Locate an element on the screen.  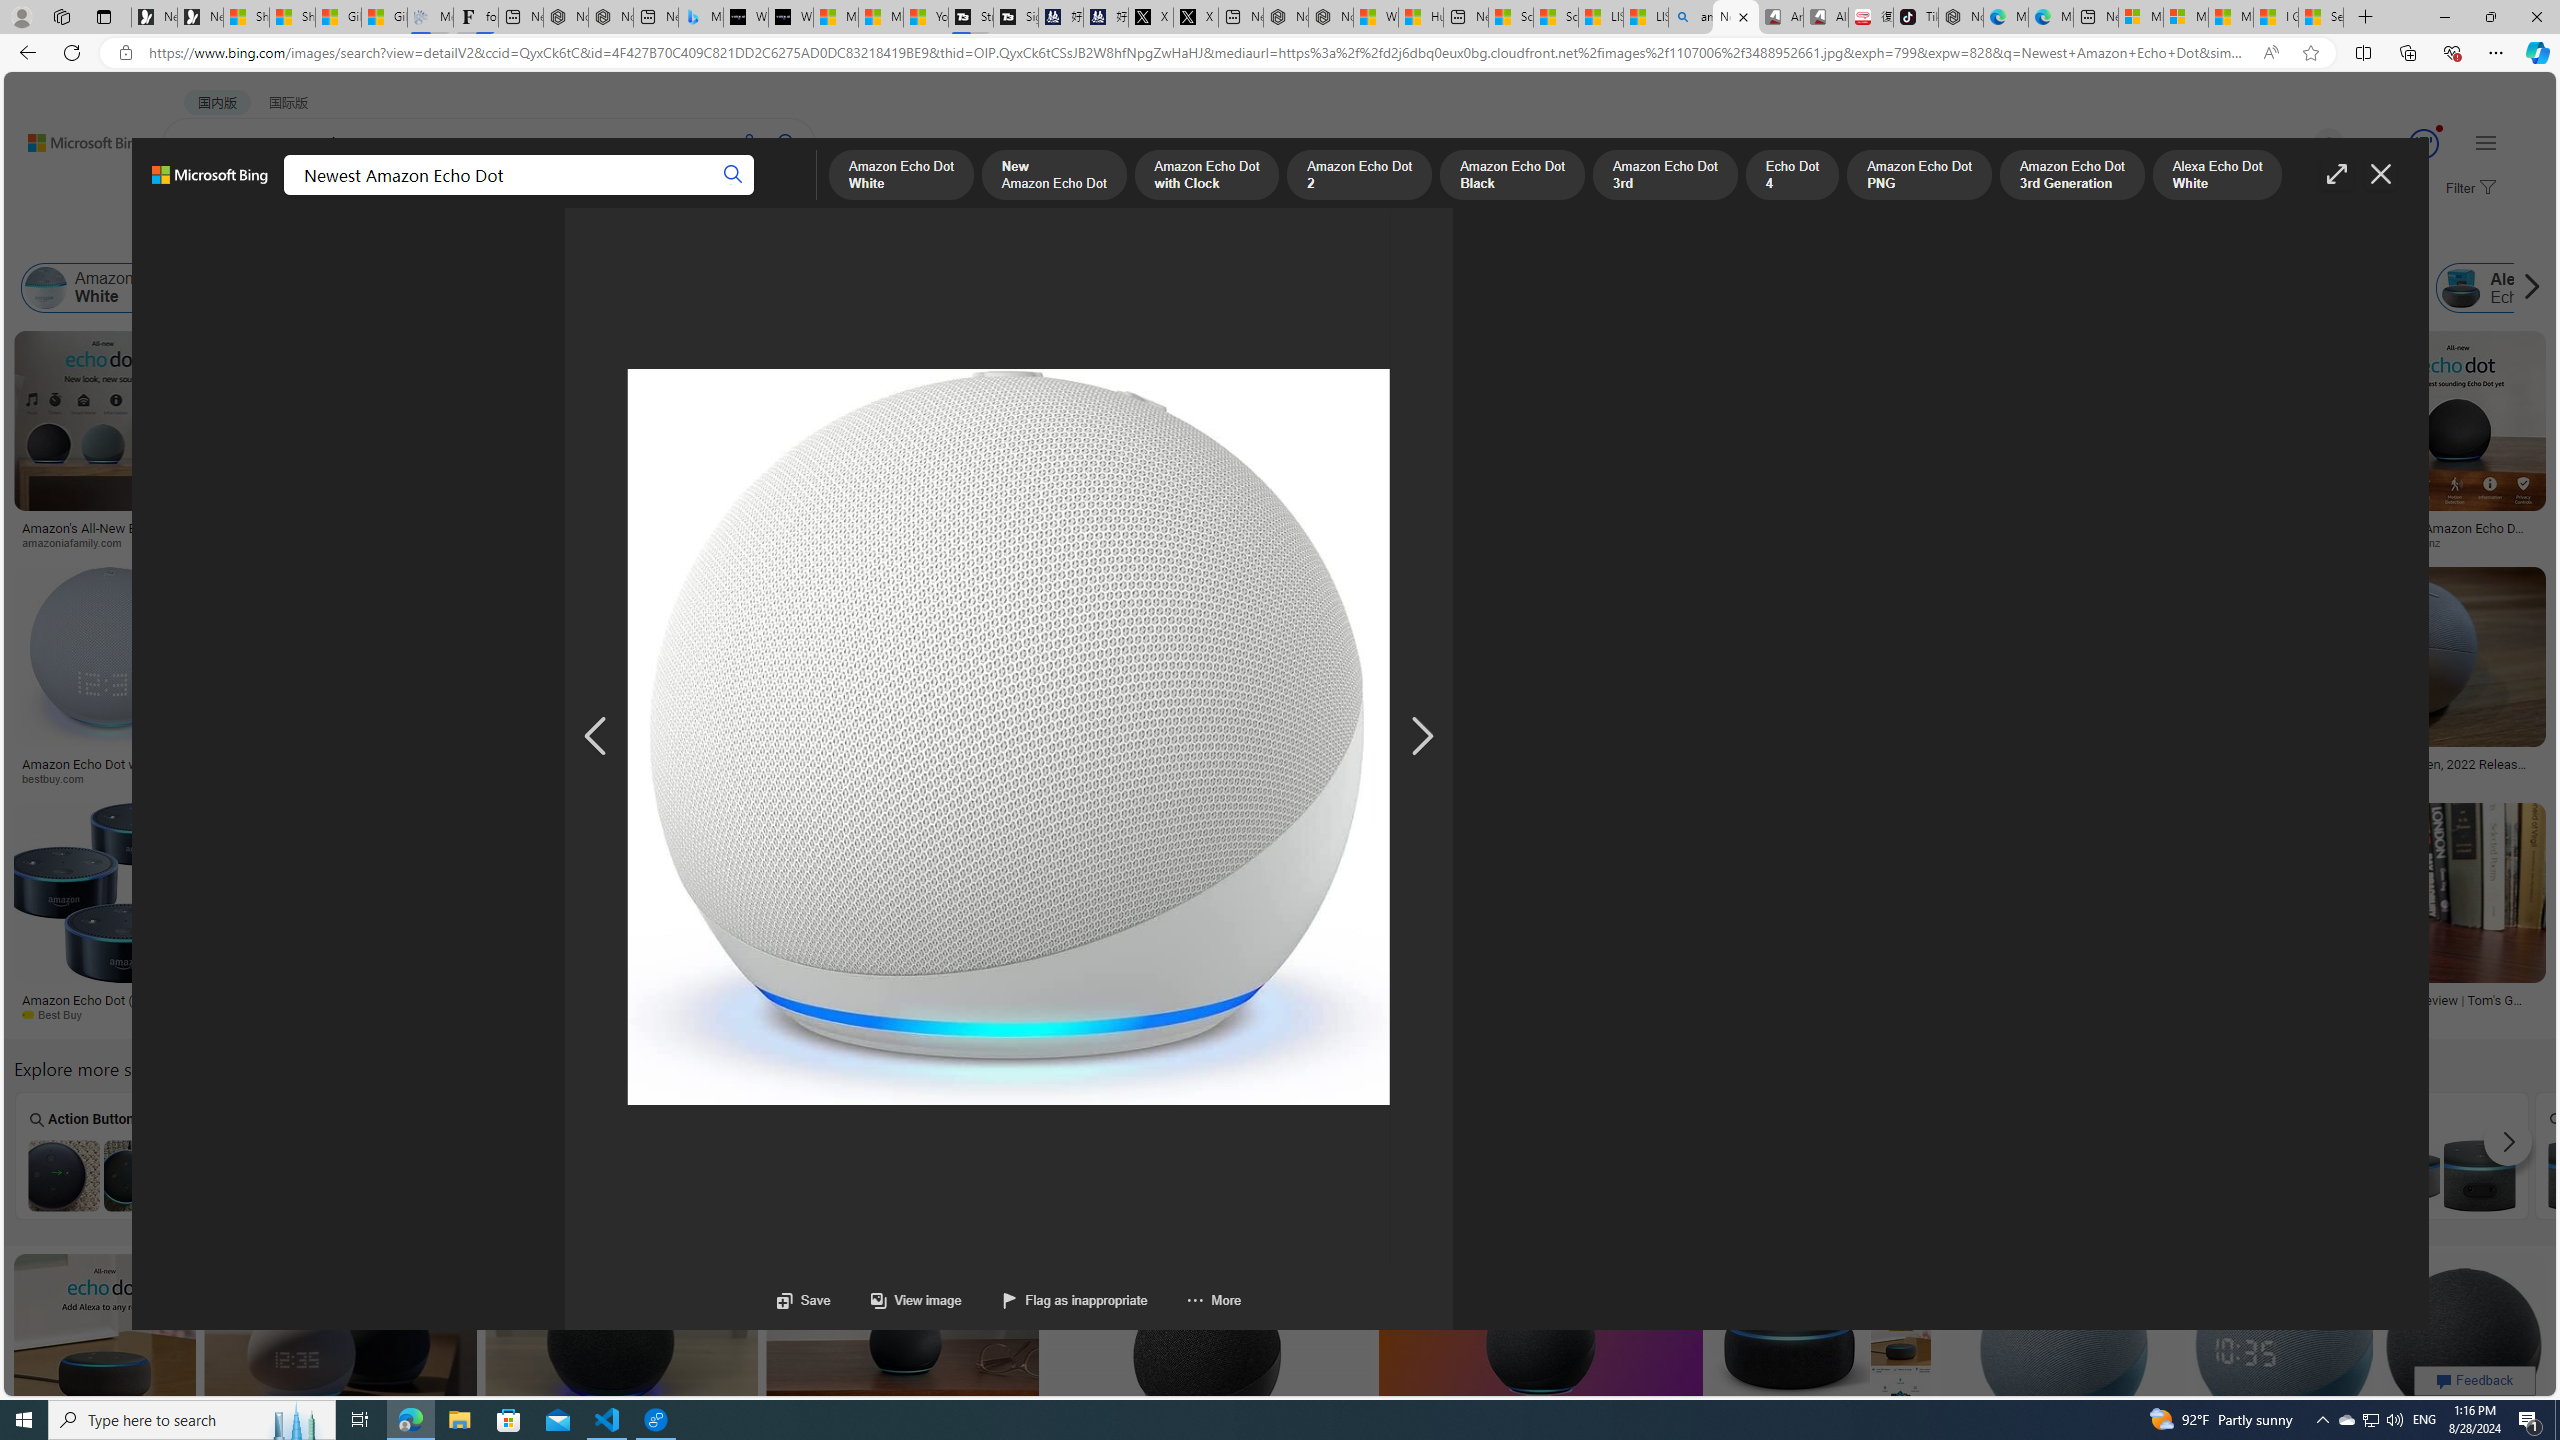
Newest Amazon Echo Dot - Search Images is located at coordinates (1735, 17).